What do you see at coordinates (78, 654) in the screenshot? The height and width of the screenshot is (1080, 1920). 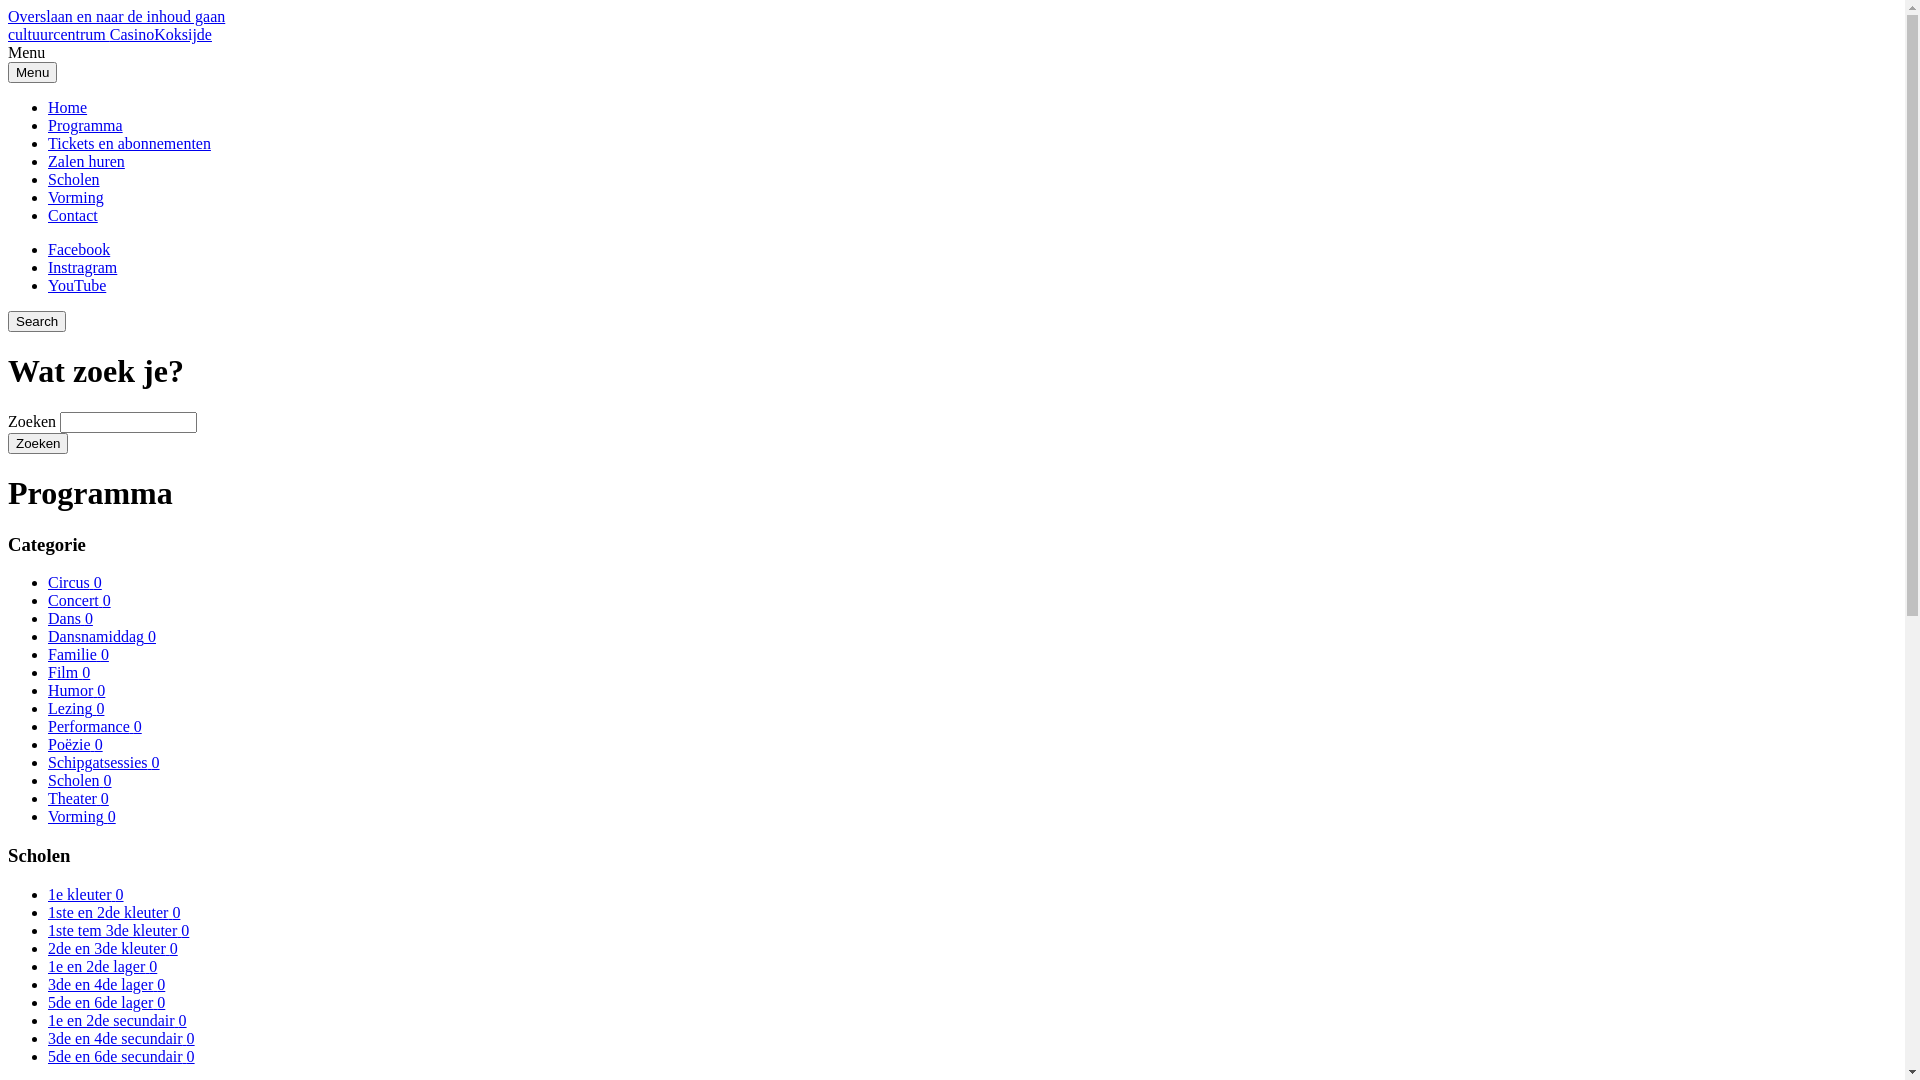 I see `Familie 0` at bounding box center [78, 654].